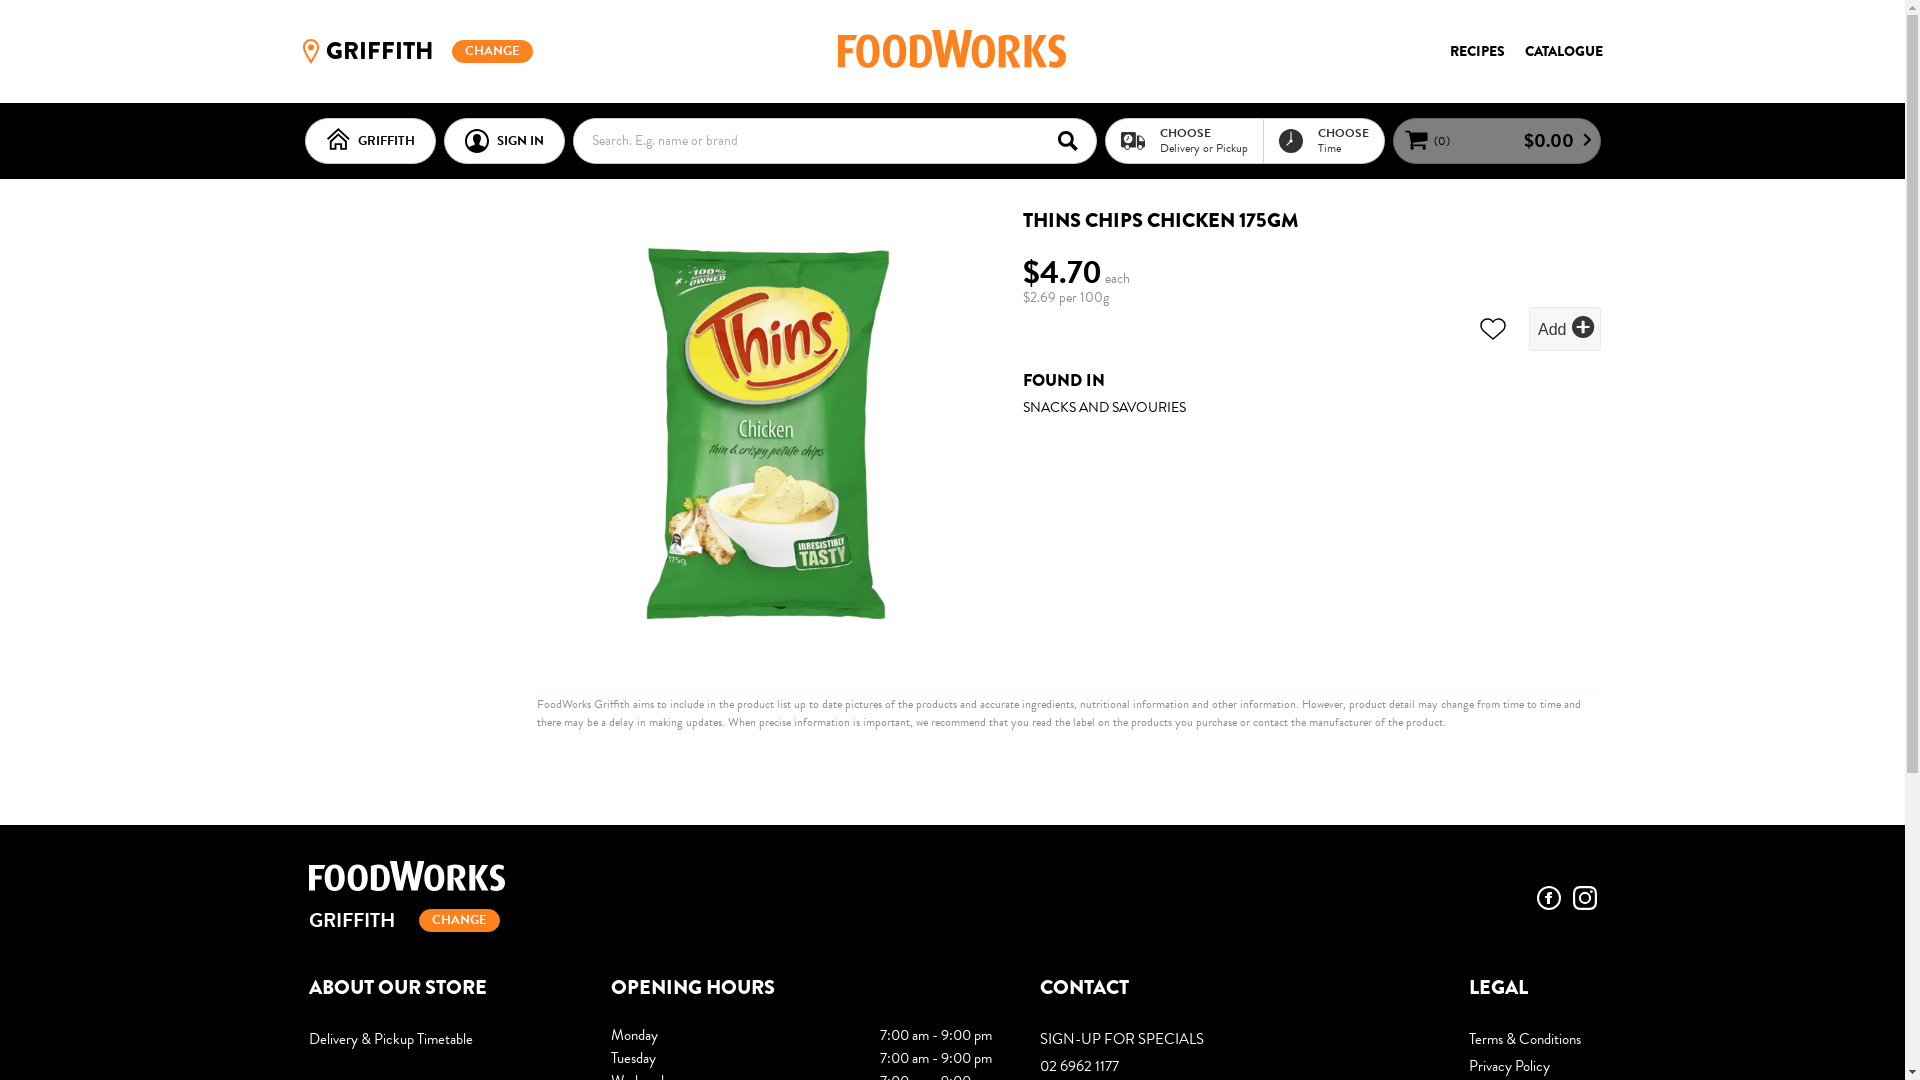 The image size is (1920, 1080). Describe the element at coordinates (1322, 140) in the screenshot. I see `CHOOSE
Time` at that location.